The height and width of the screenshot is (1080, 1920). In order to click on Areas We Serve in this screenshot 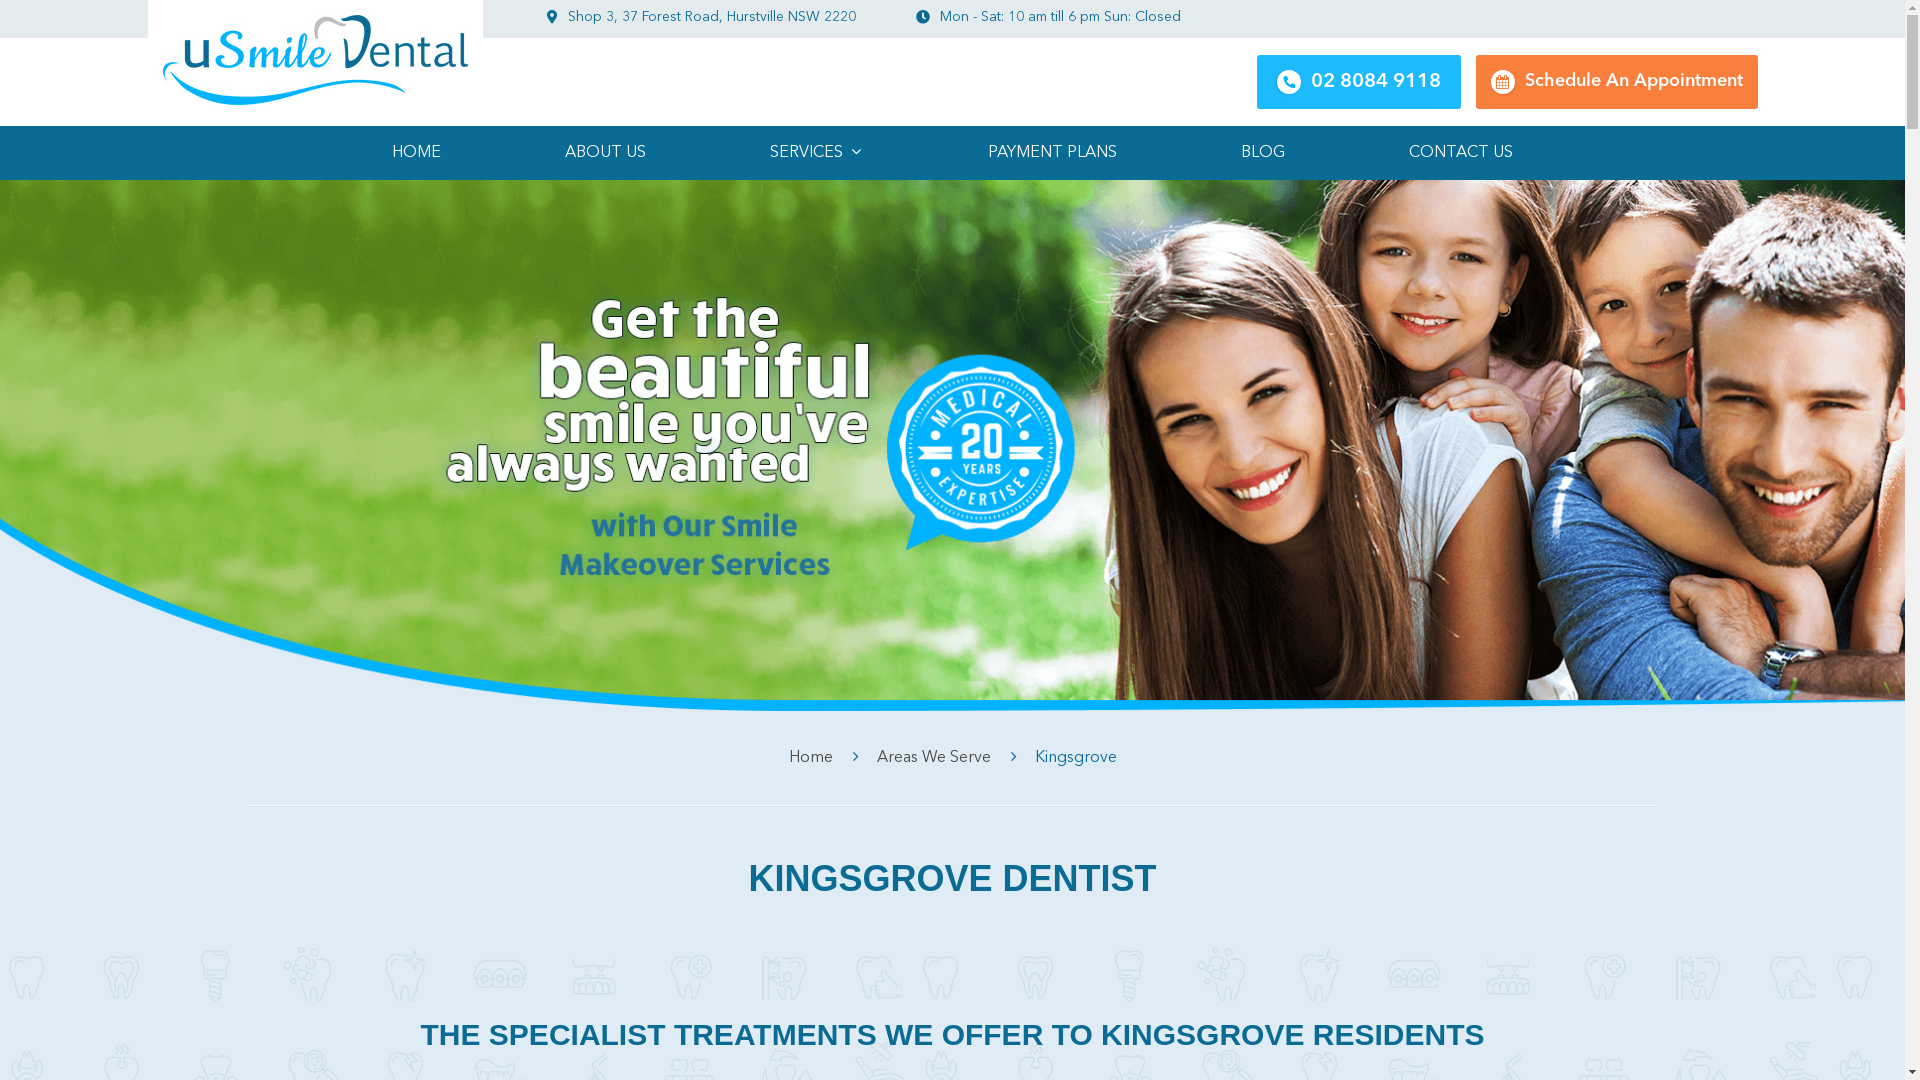, I will do `click(933, 758)`.